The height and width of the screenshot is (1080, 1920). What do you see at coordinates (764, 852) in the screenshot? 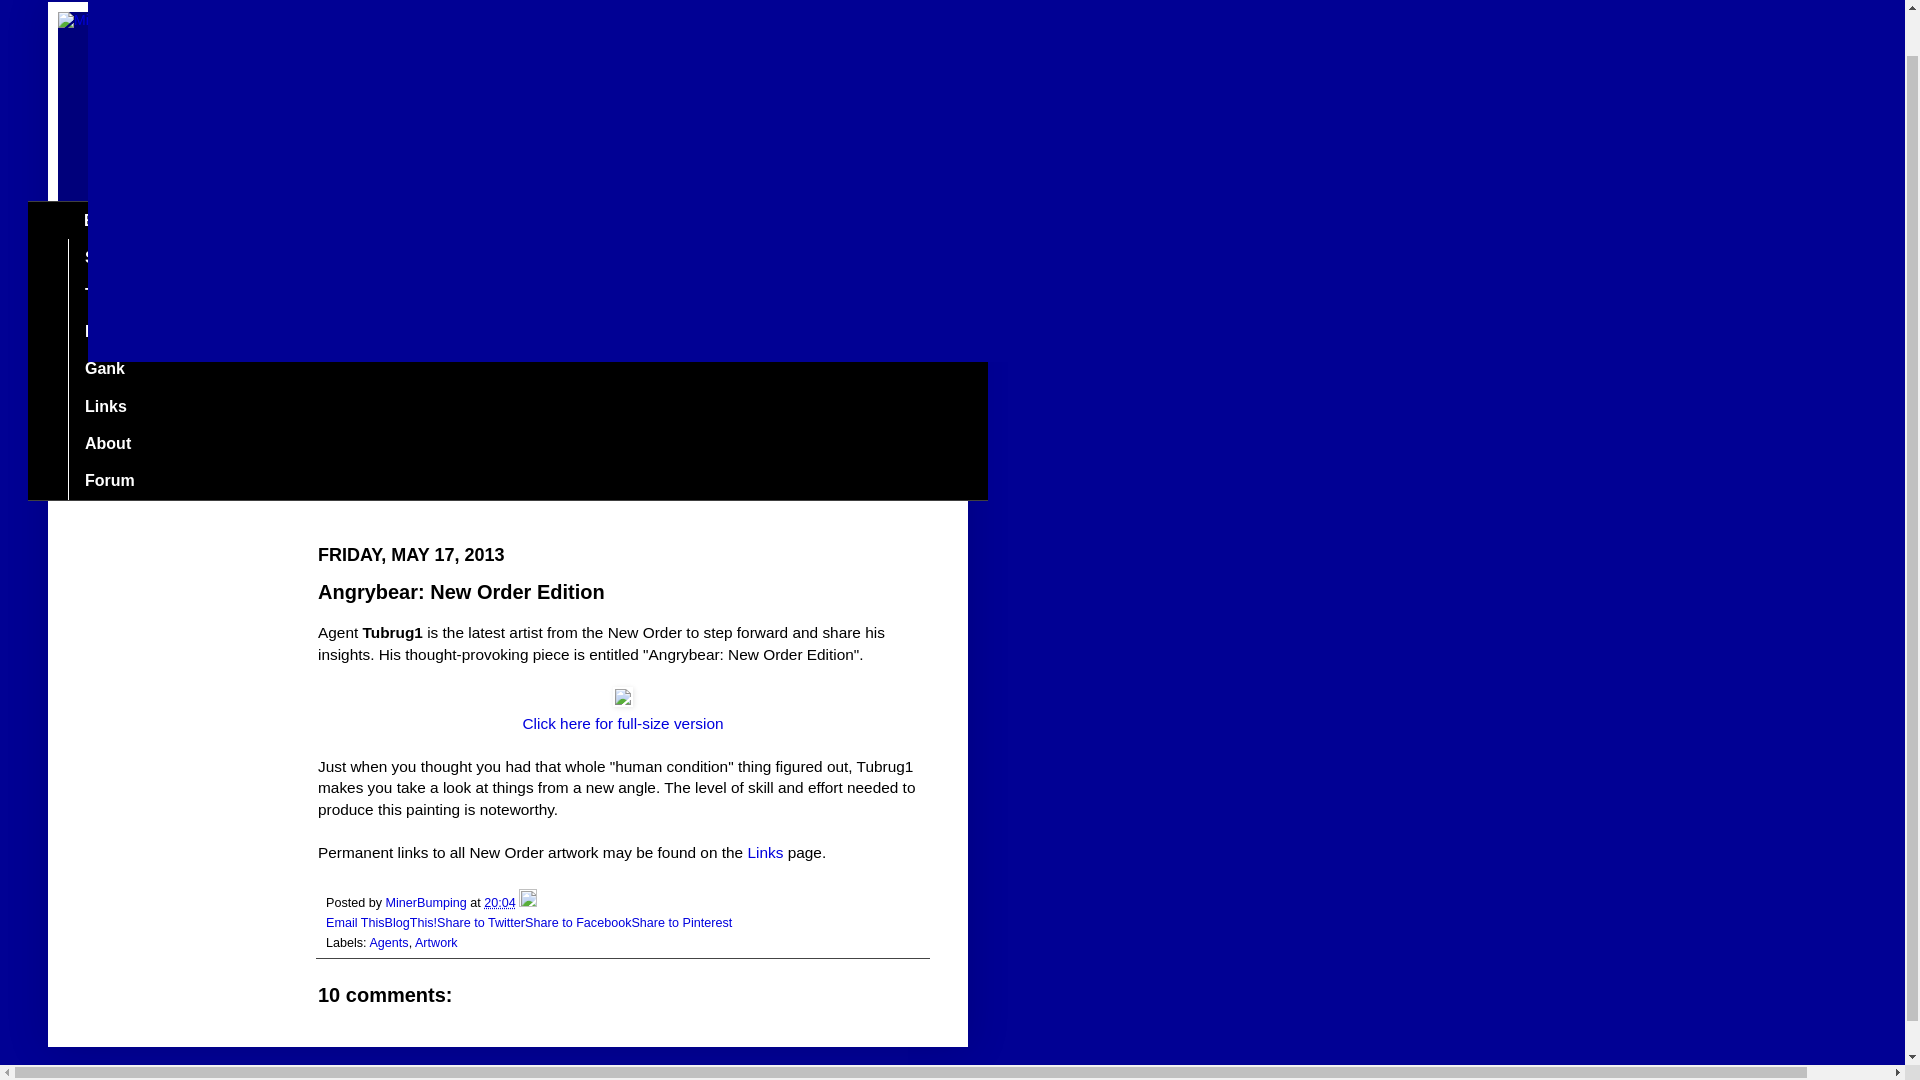
I see `Links` at bounding box center [764, 852].